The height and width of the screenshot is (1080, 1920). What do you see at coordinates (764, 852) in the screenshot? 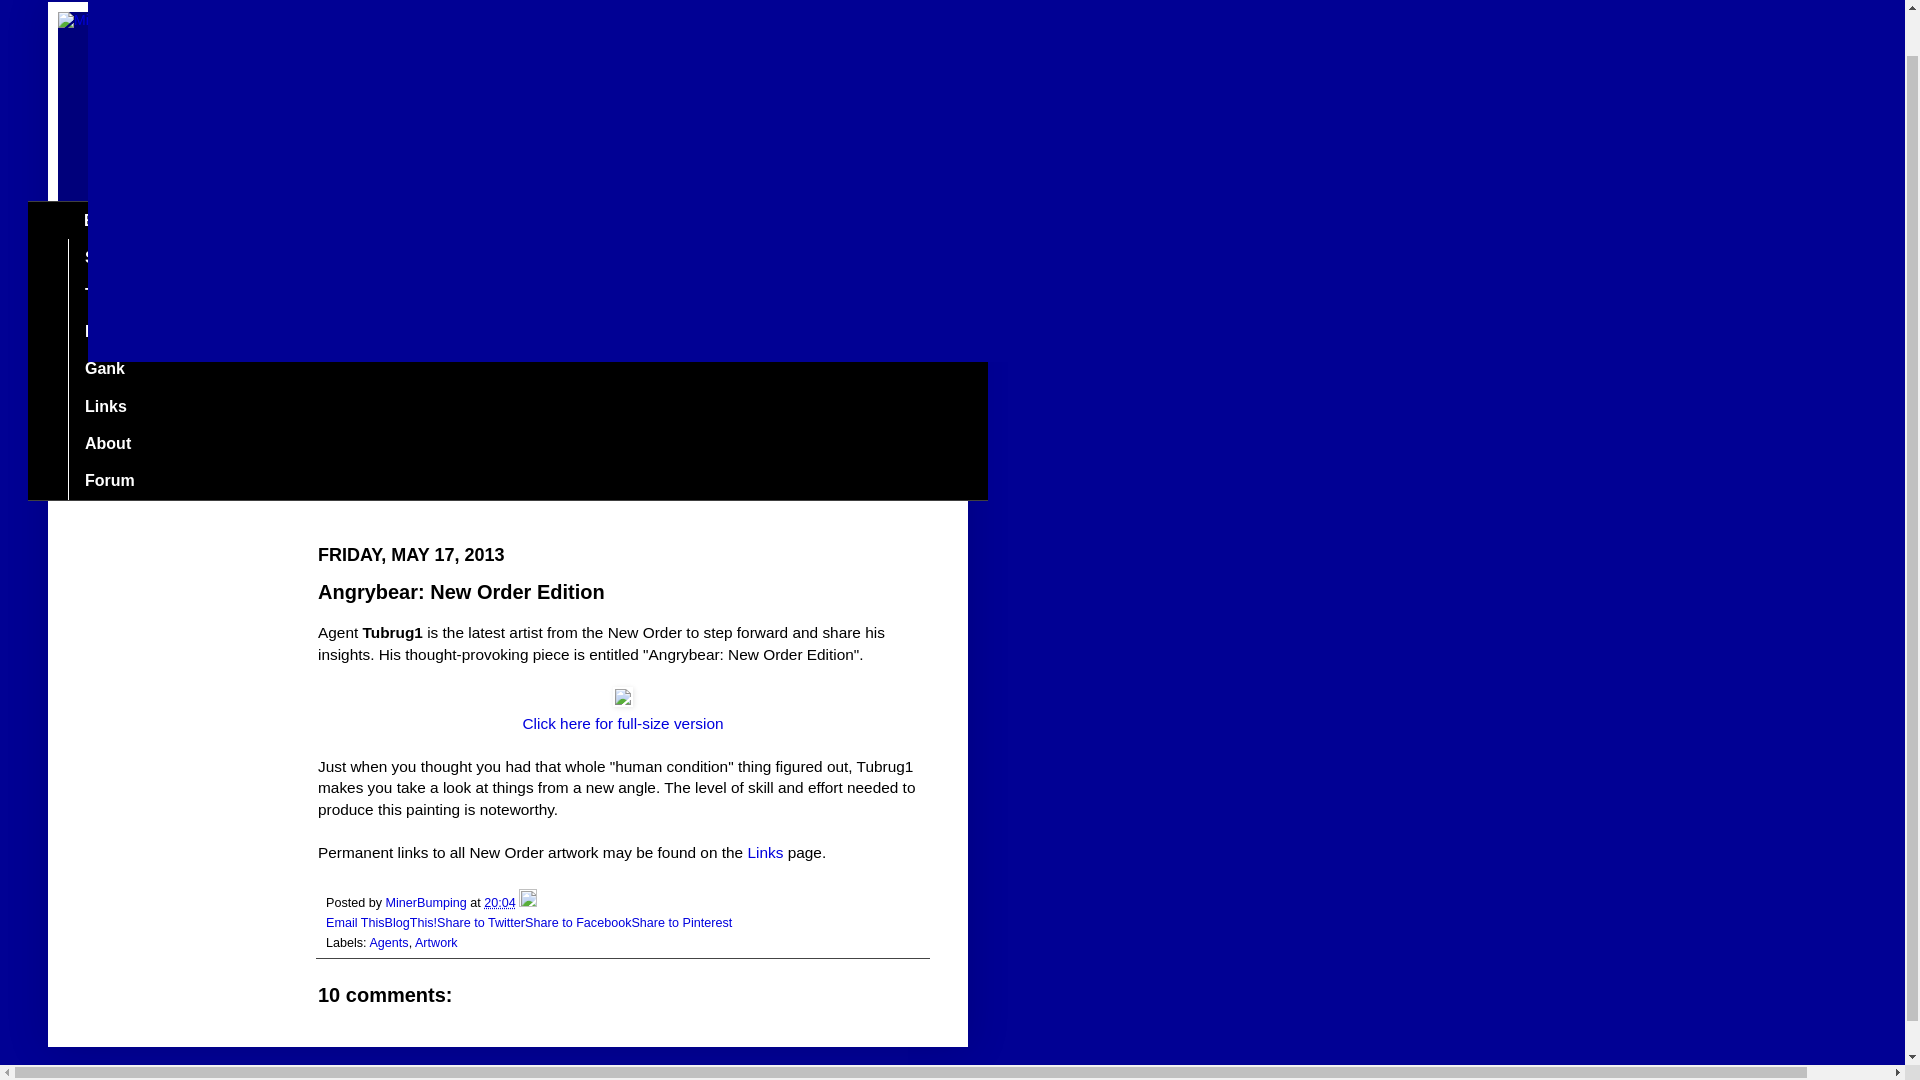
I see `Links` at bounding box center [764, 852].